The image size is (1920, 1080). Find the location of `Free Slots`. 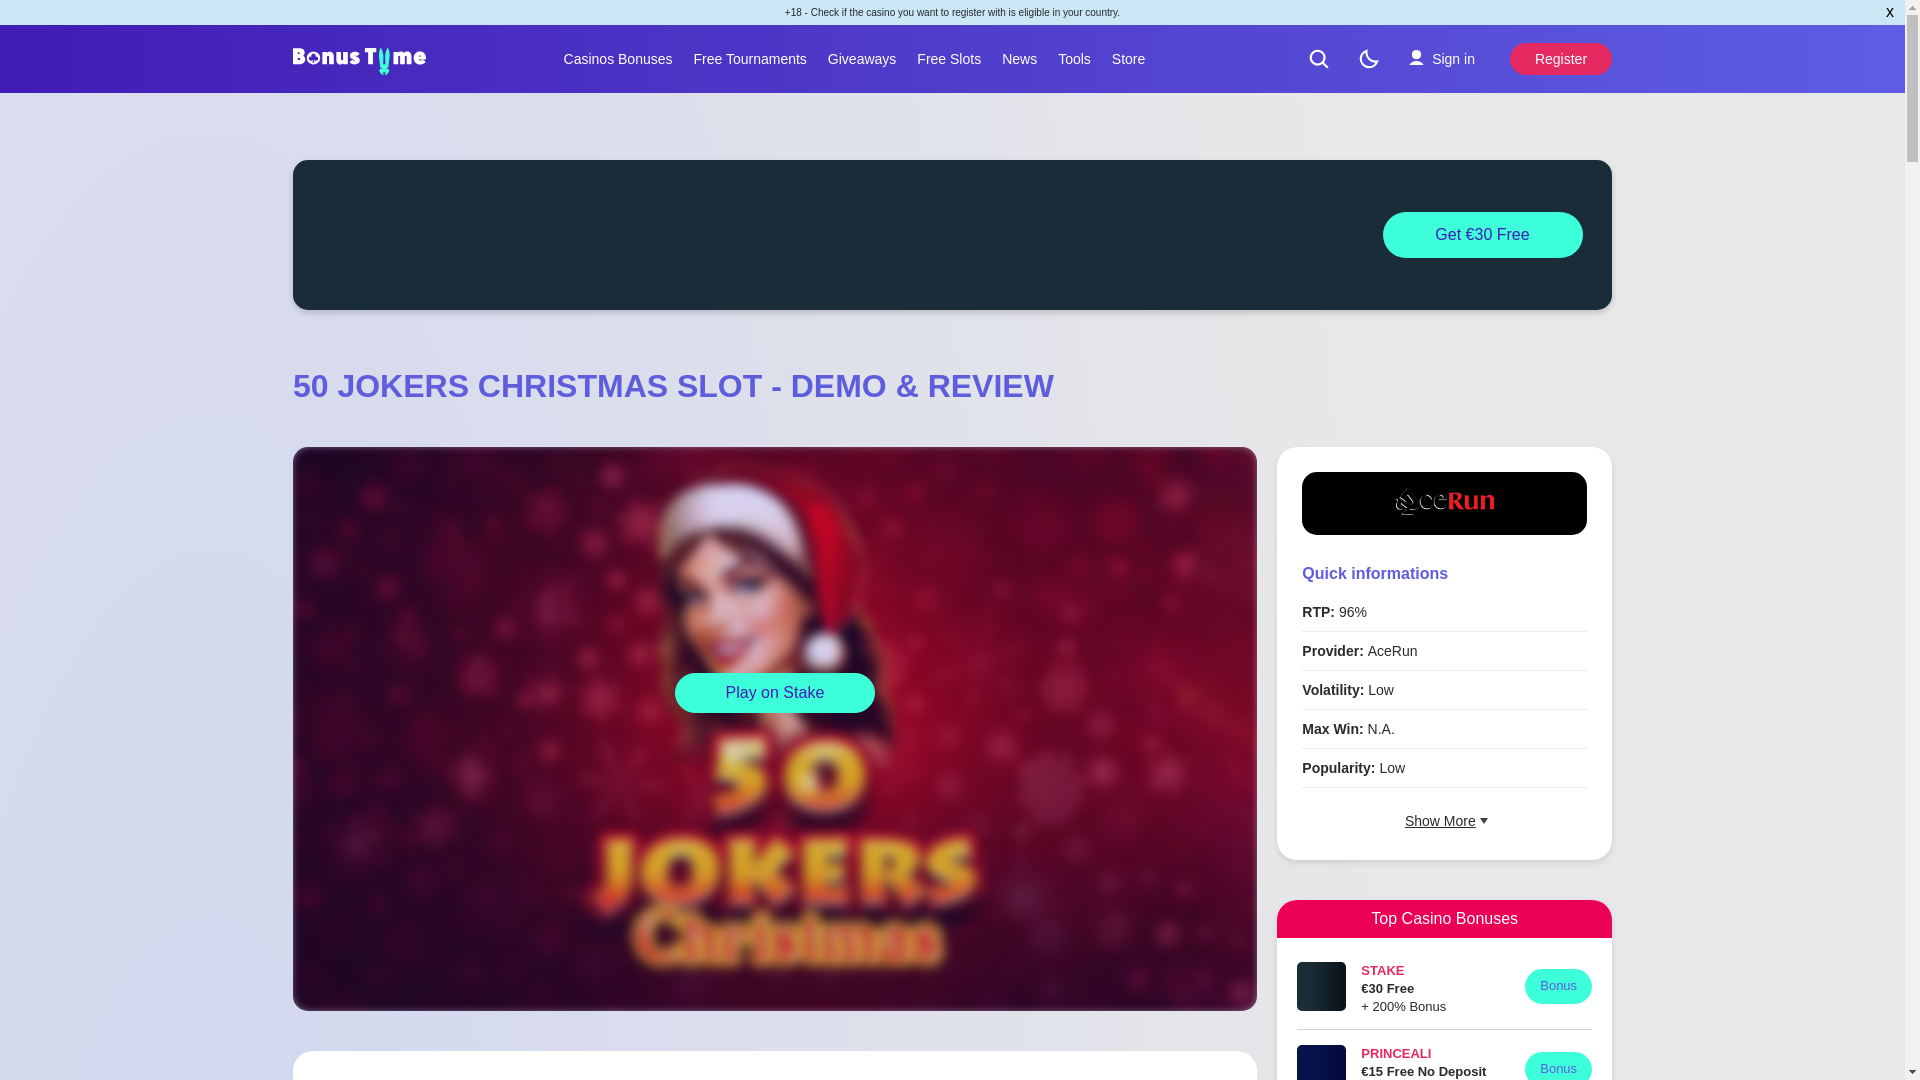

Free Slots is located at coordinates (948, 58).